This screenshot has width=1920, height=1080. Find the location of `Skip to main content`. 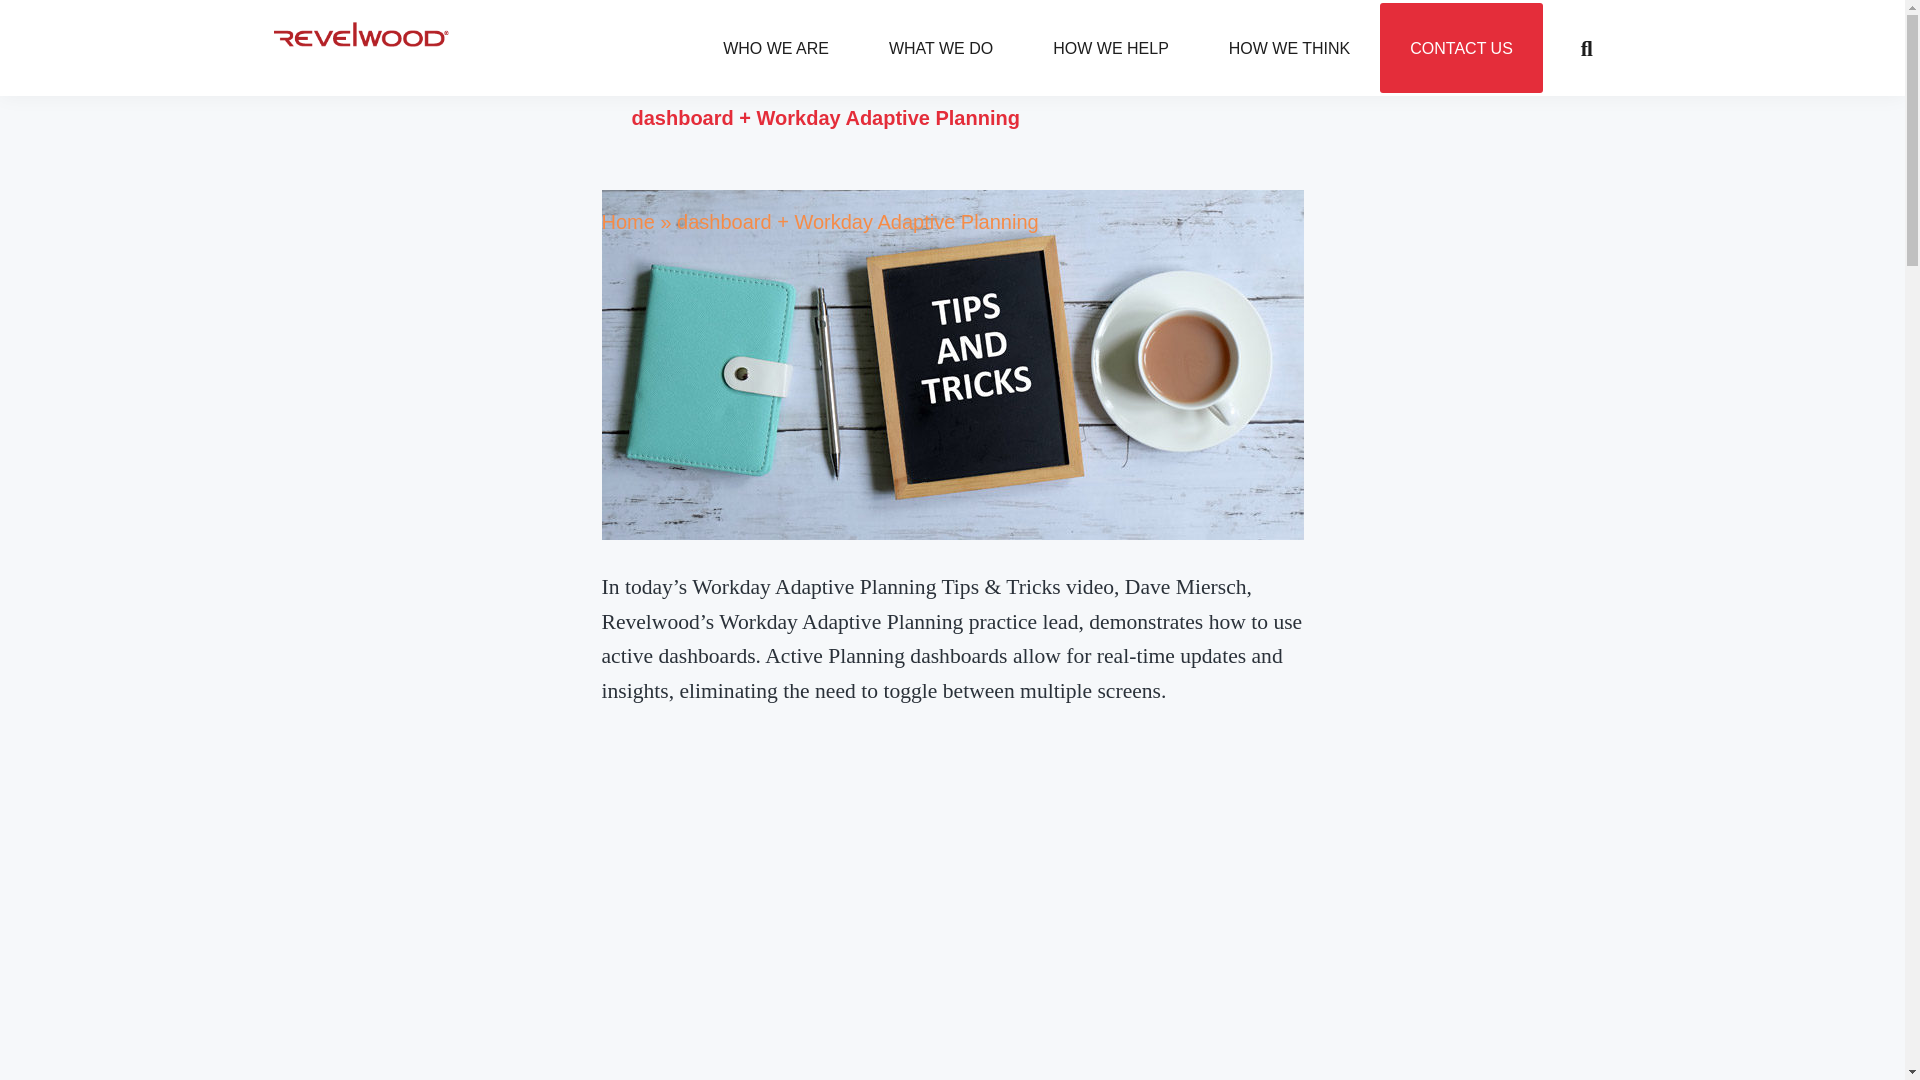

Skip to main content is located at coordinates (940, 48).